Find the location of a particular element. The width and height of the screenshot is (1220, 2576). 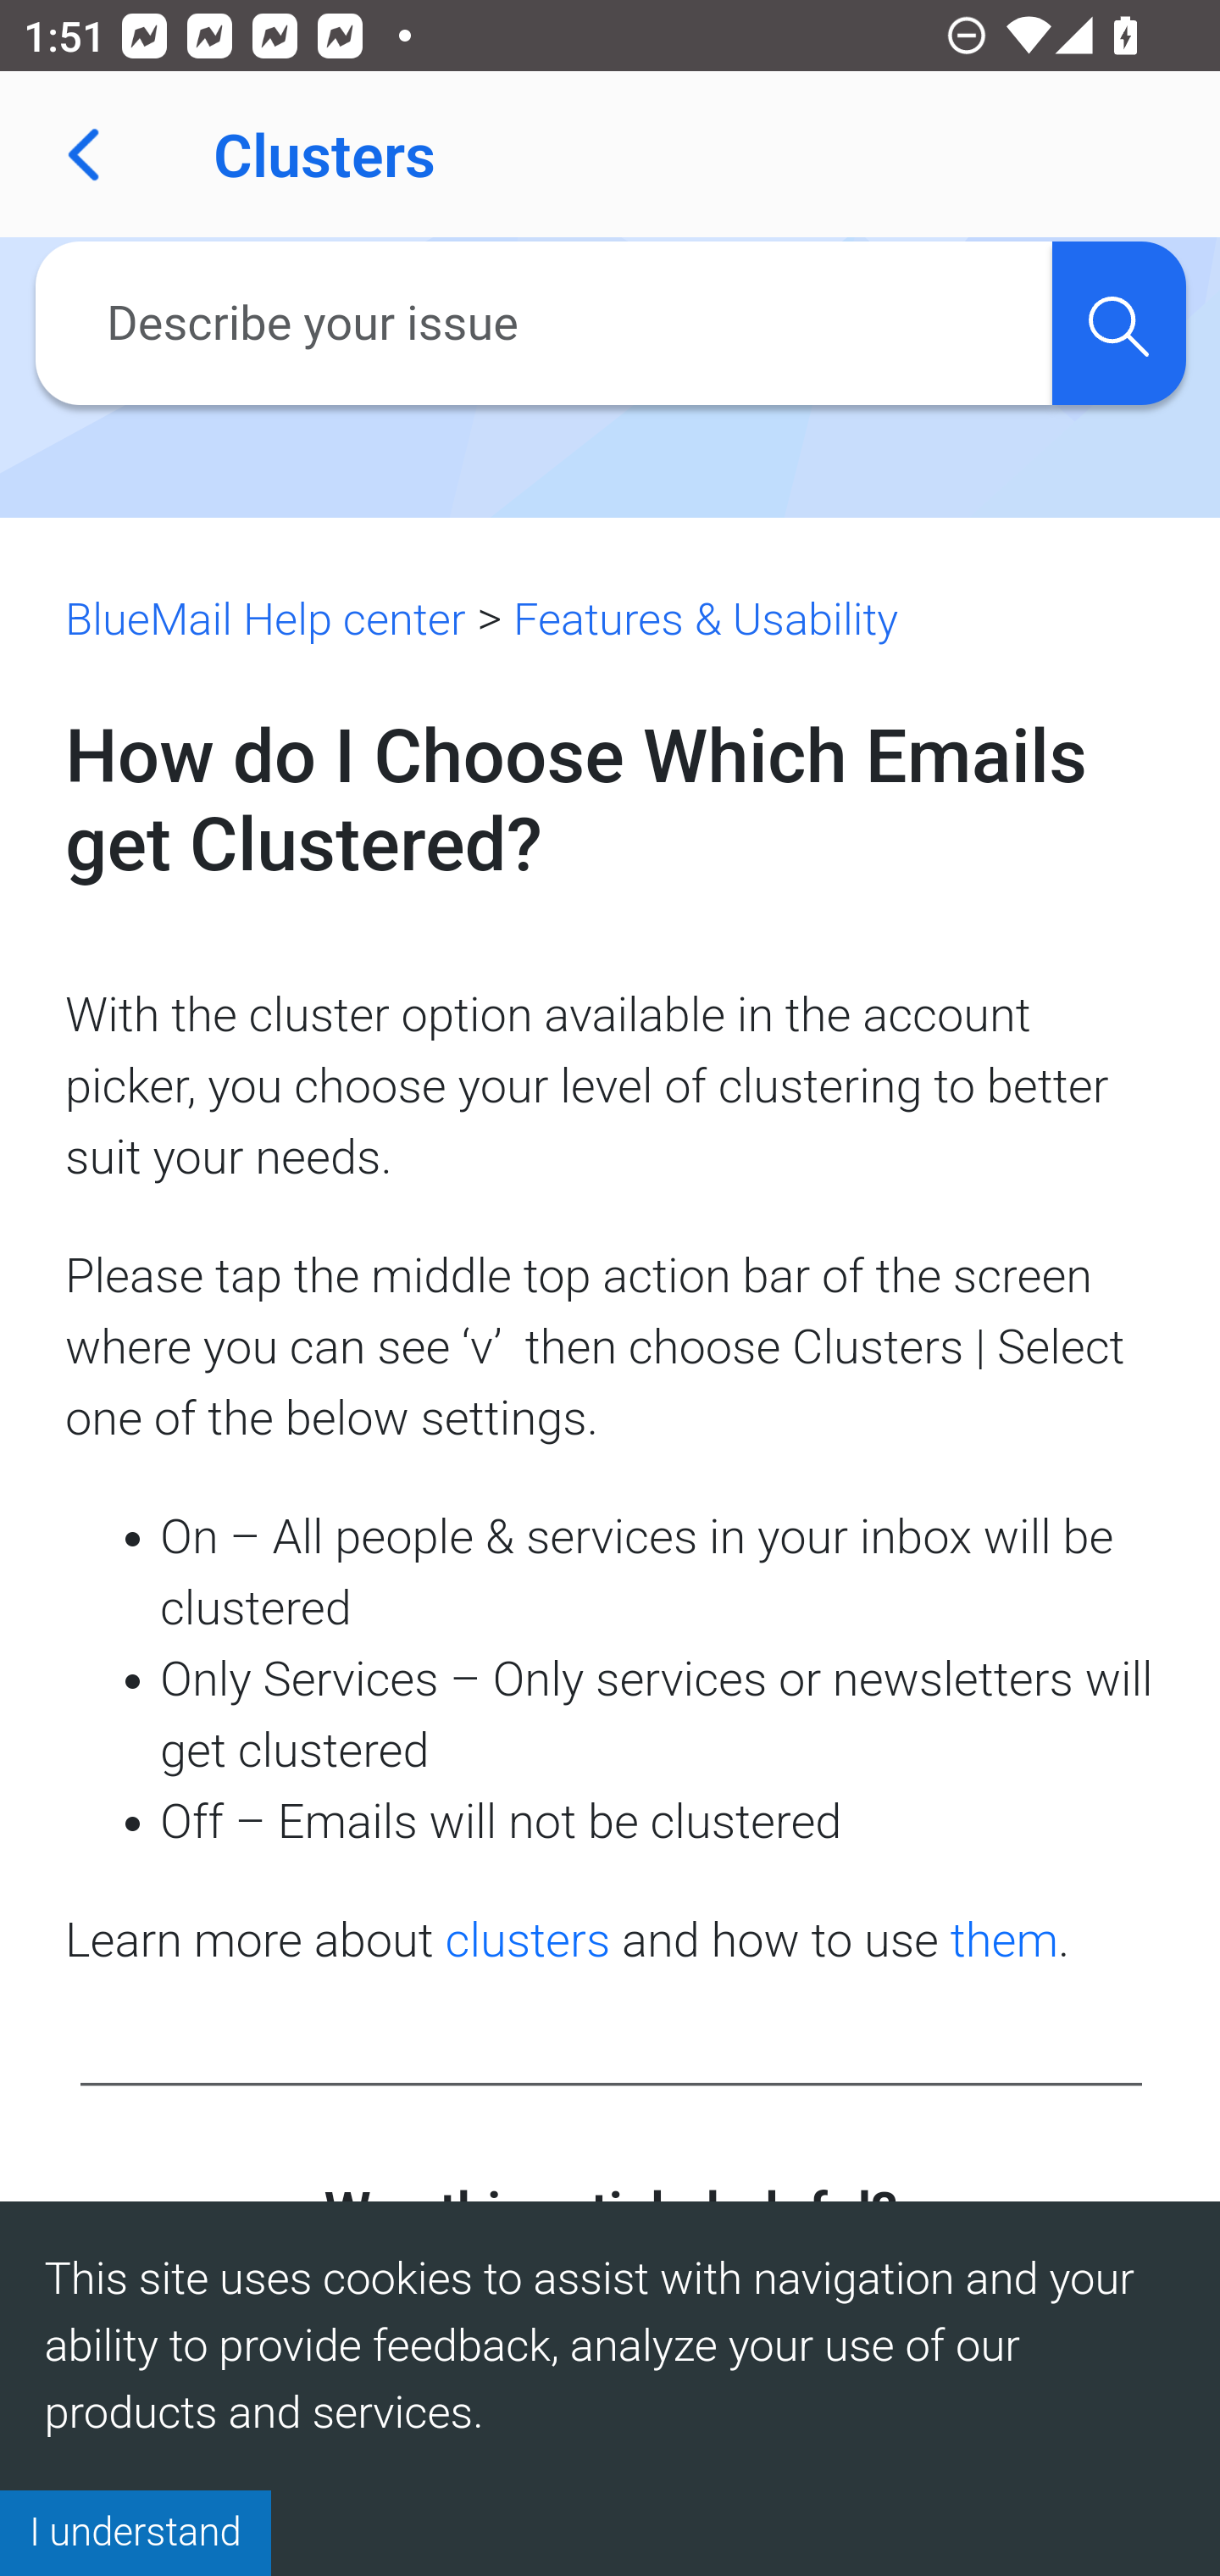

Accept cookies is located at coordinates (136, 2532).